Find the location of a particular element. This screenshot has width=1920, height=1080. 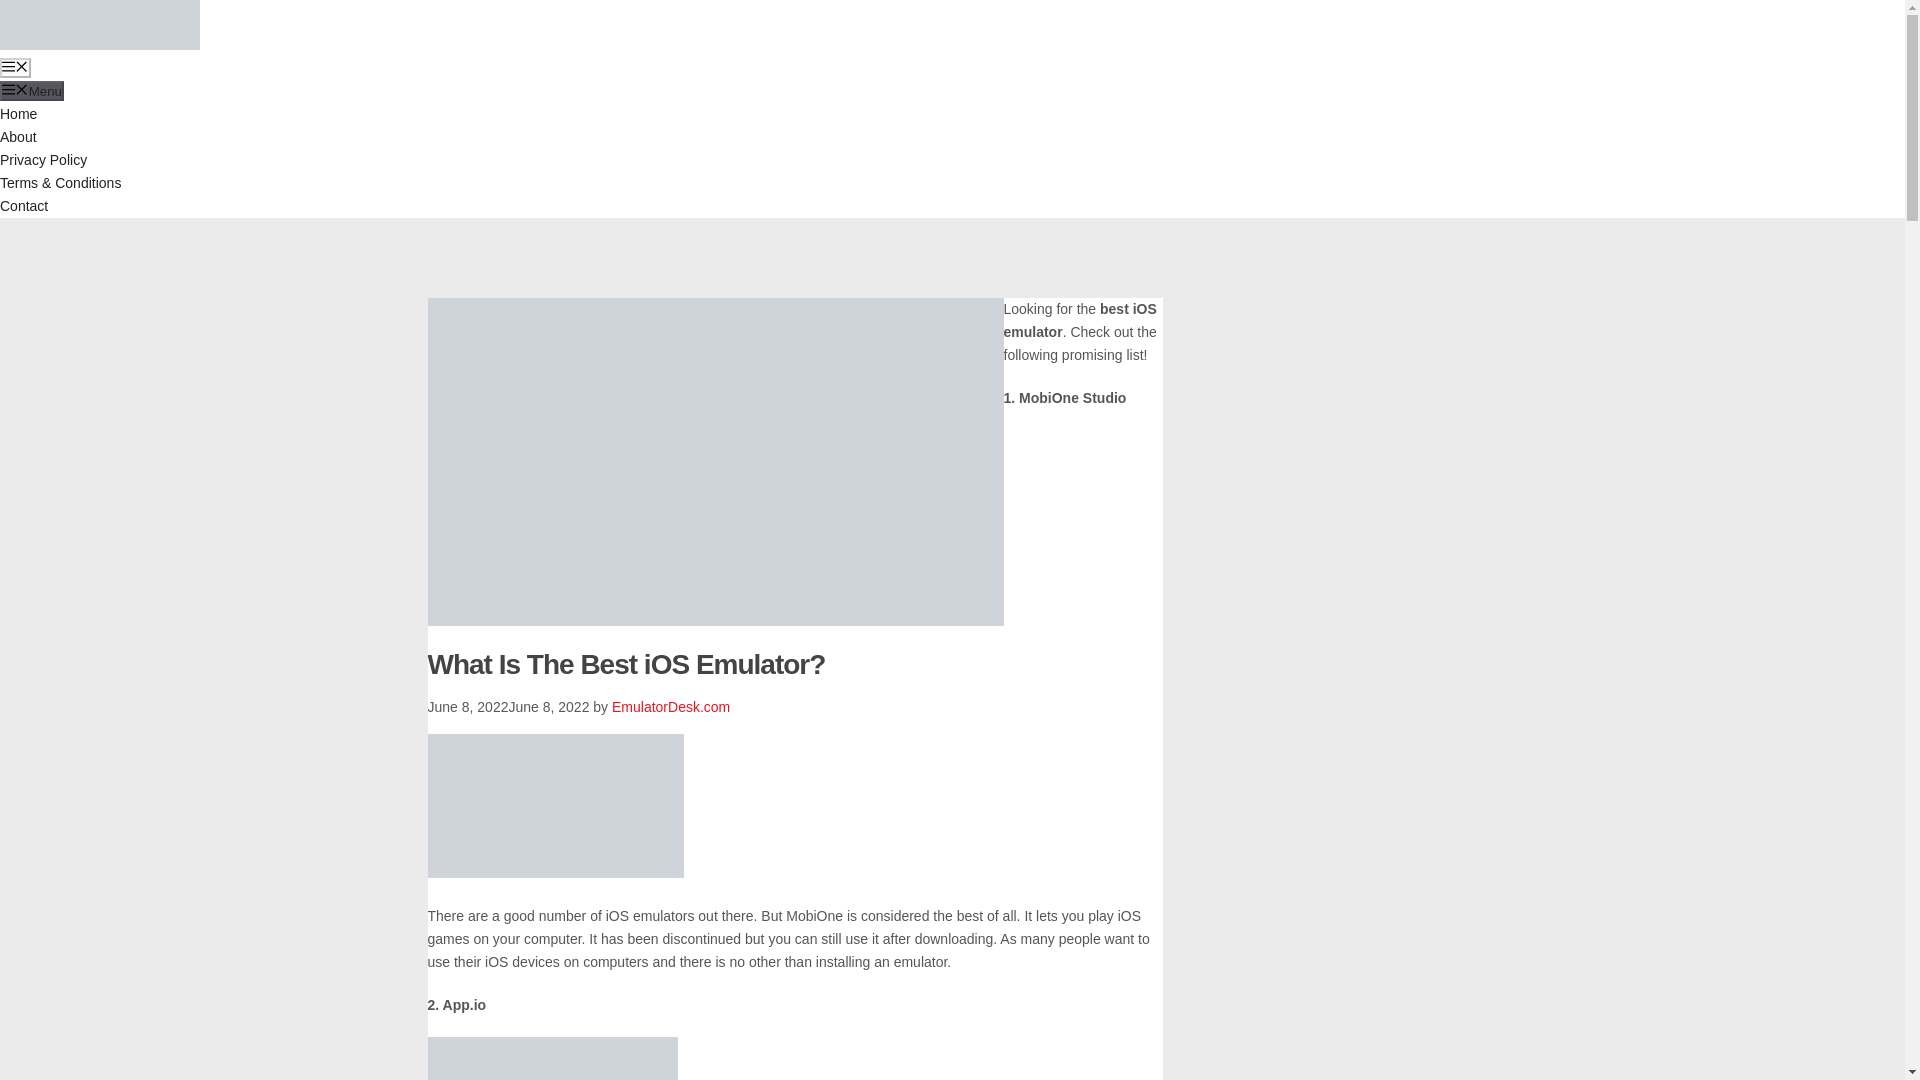

About is located at coordinates (18, 136).